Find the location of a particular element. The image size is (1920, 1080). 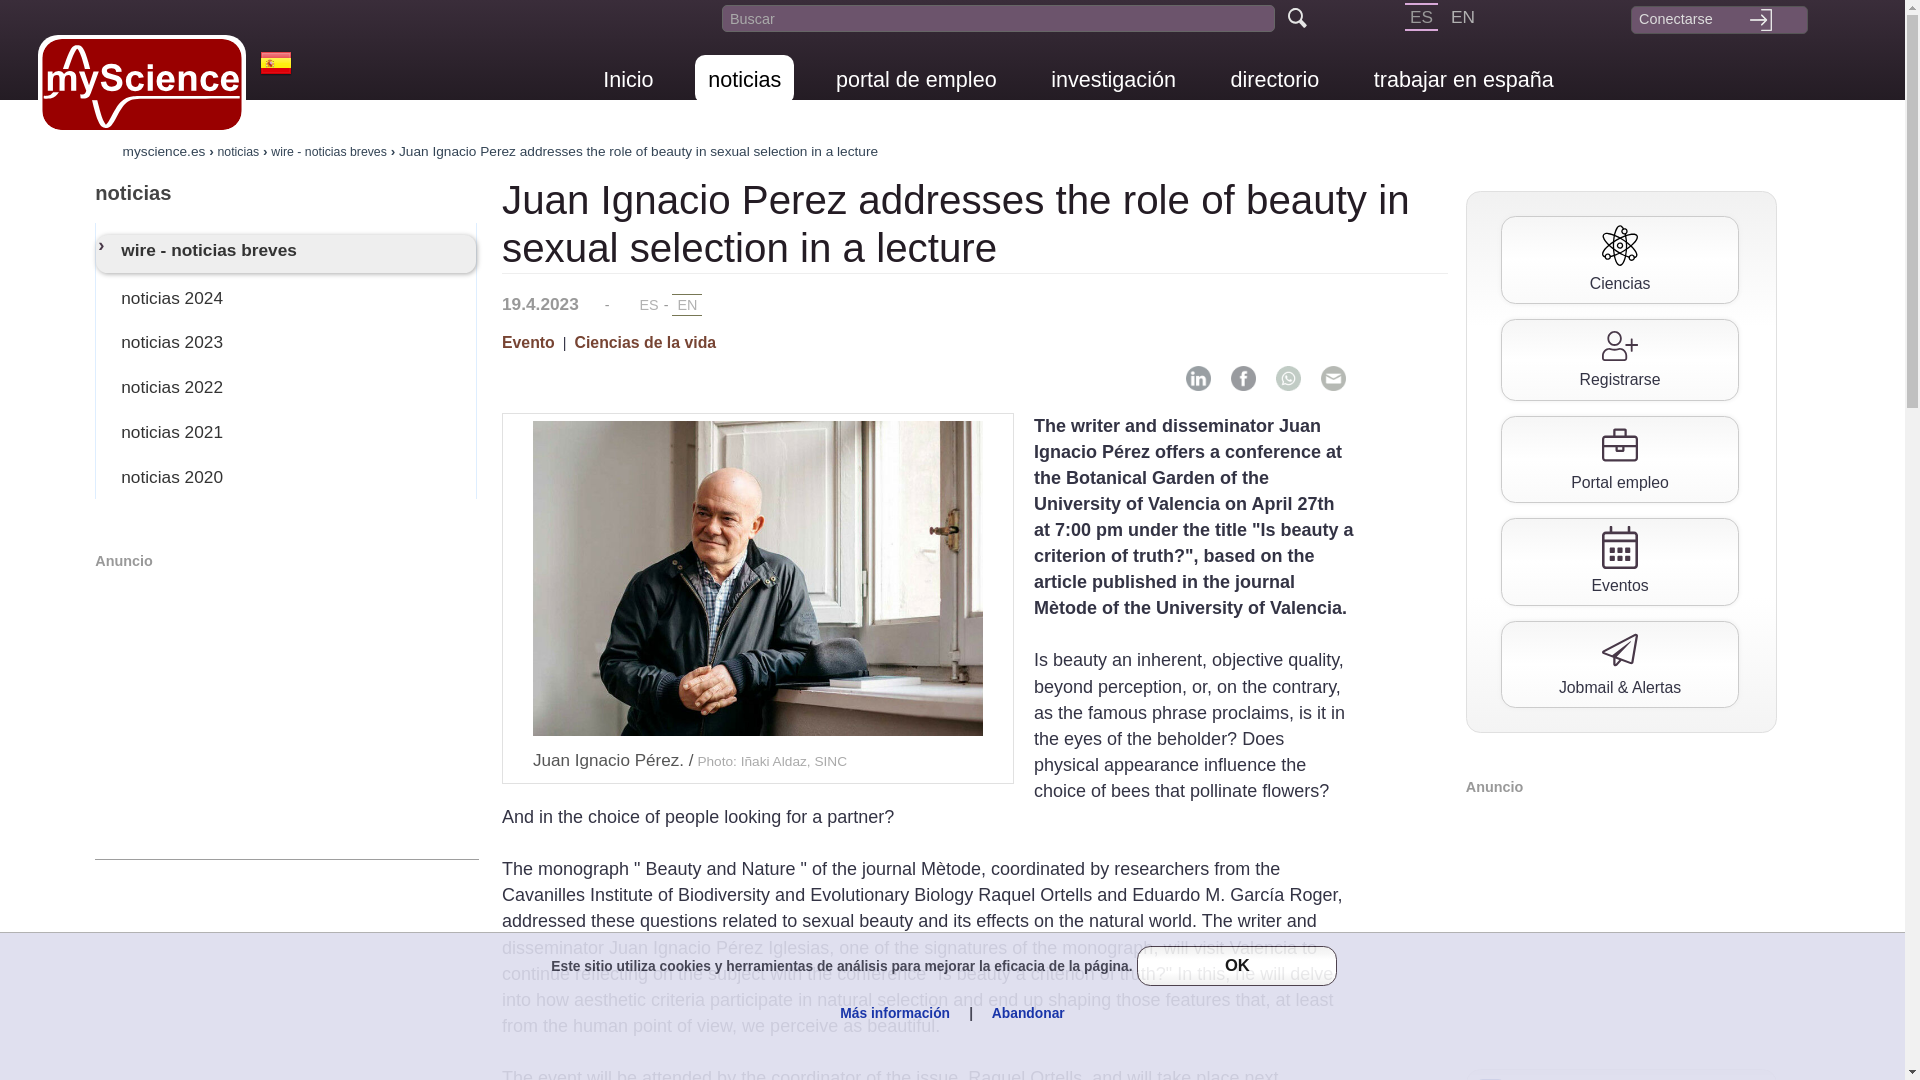

Compartir en WhatsApp Web is located at coordinates (1288, 378).